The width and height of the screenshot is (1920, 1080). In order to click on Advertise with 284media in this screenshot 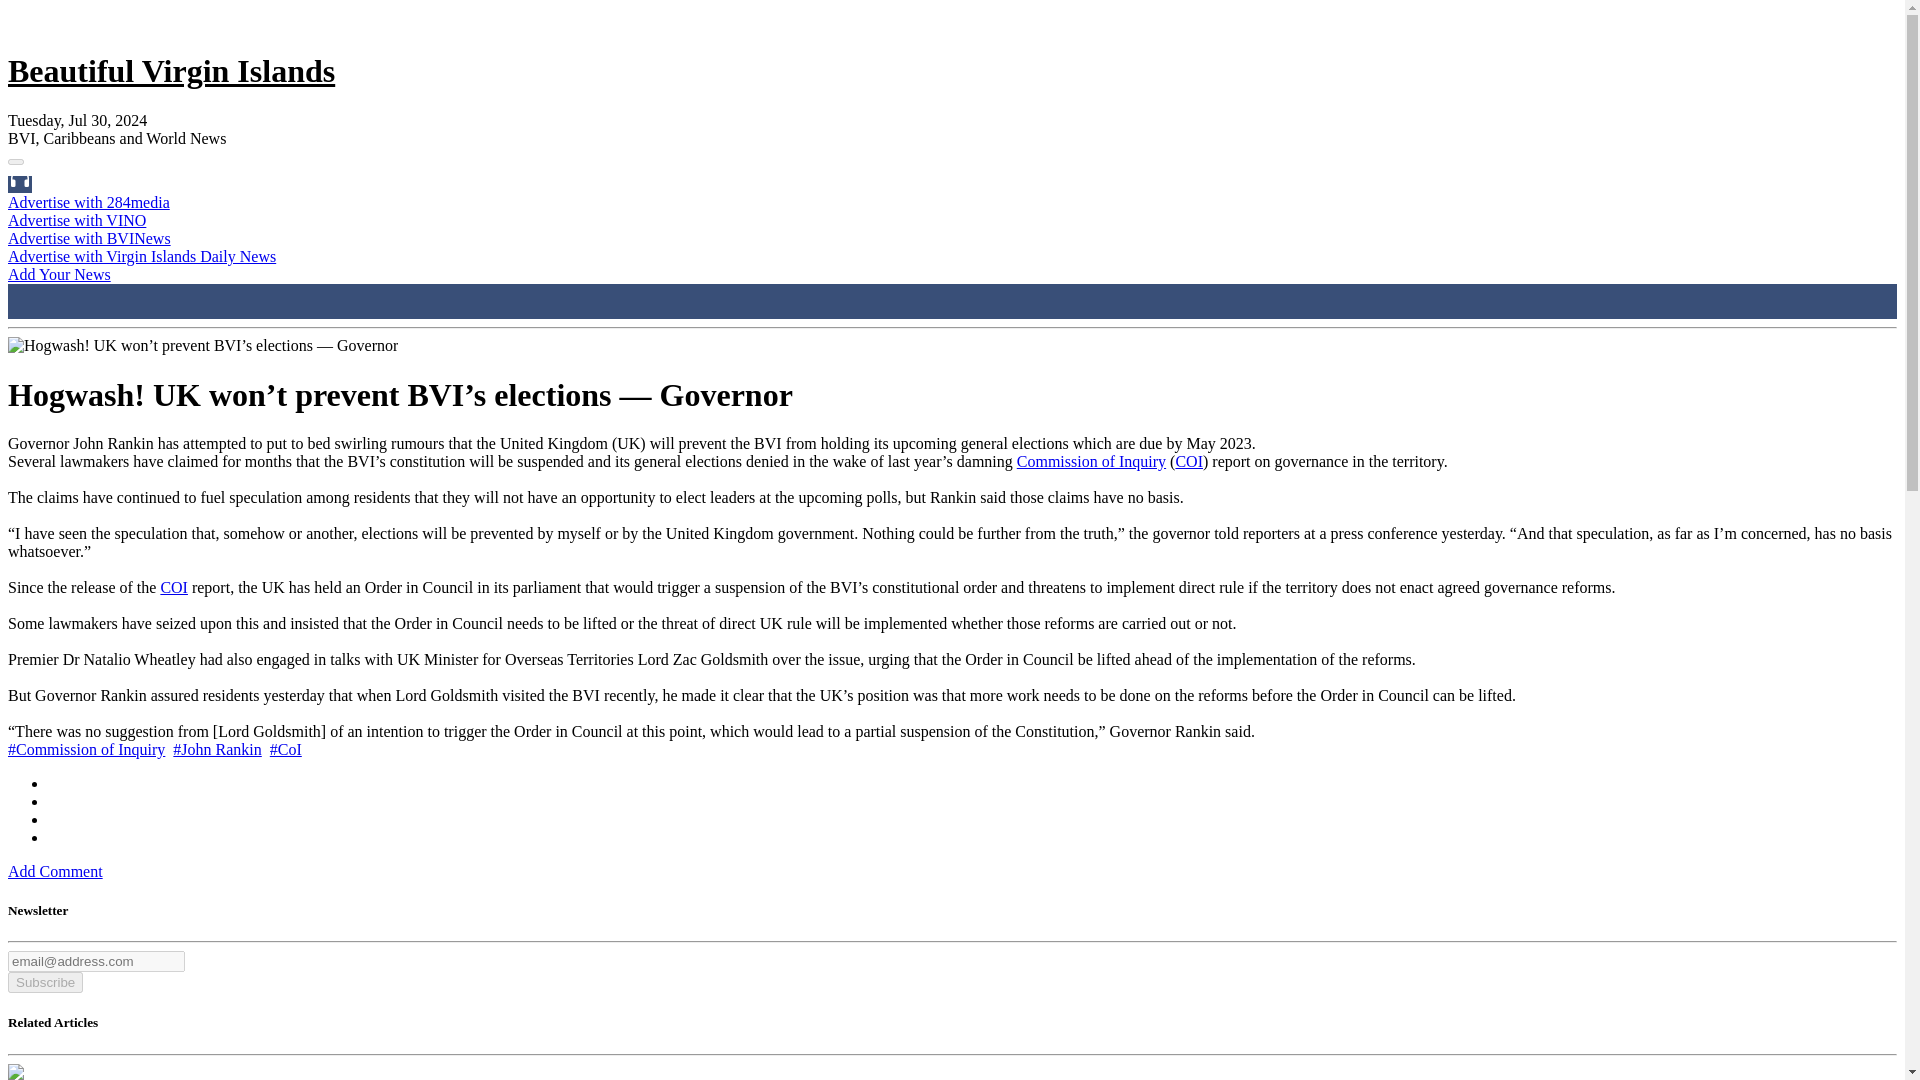, I will do `click(88, 202)`.